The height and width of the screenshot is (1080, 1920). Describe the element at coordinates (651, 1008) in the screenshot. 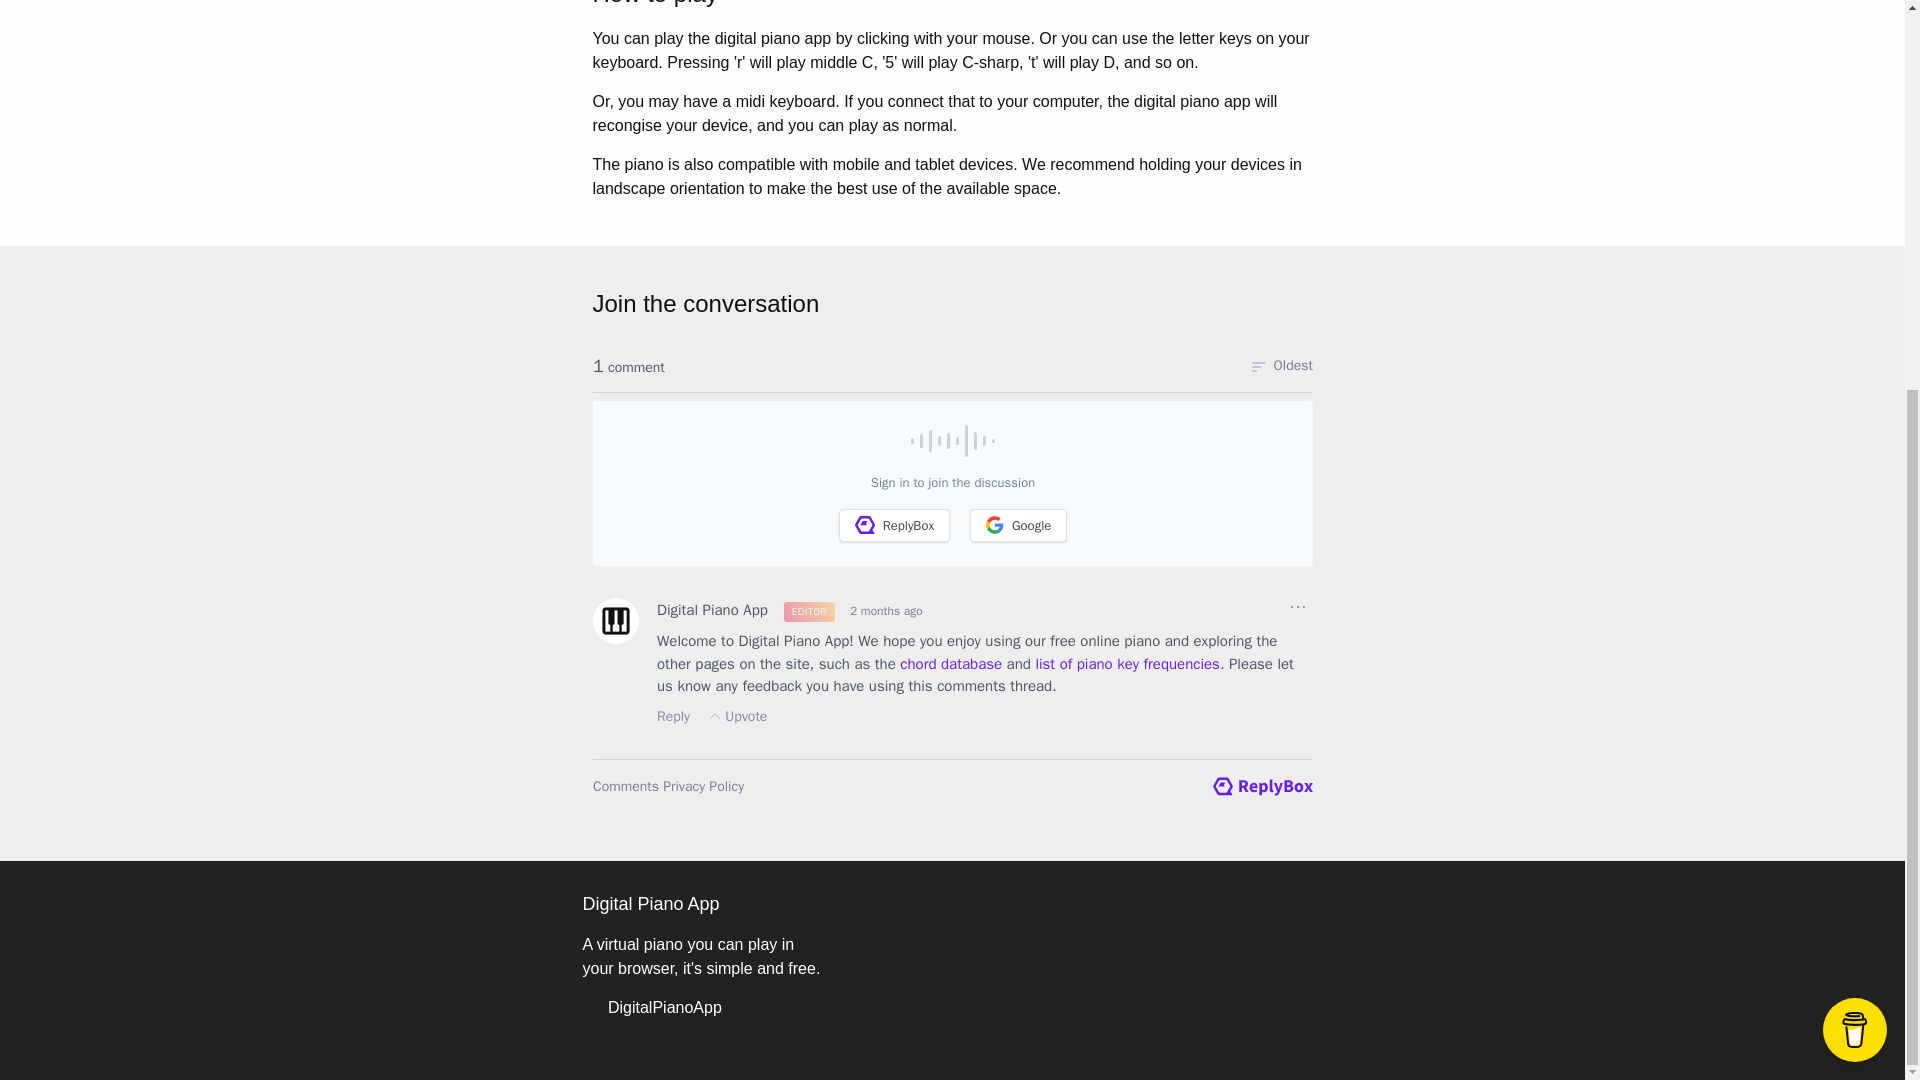

I see `DigitalPianoApp` at that location.